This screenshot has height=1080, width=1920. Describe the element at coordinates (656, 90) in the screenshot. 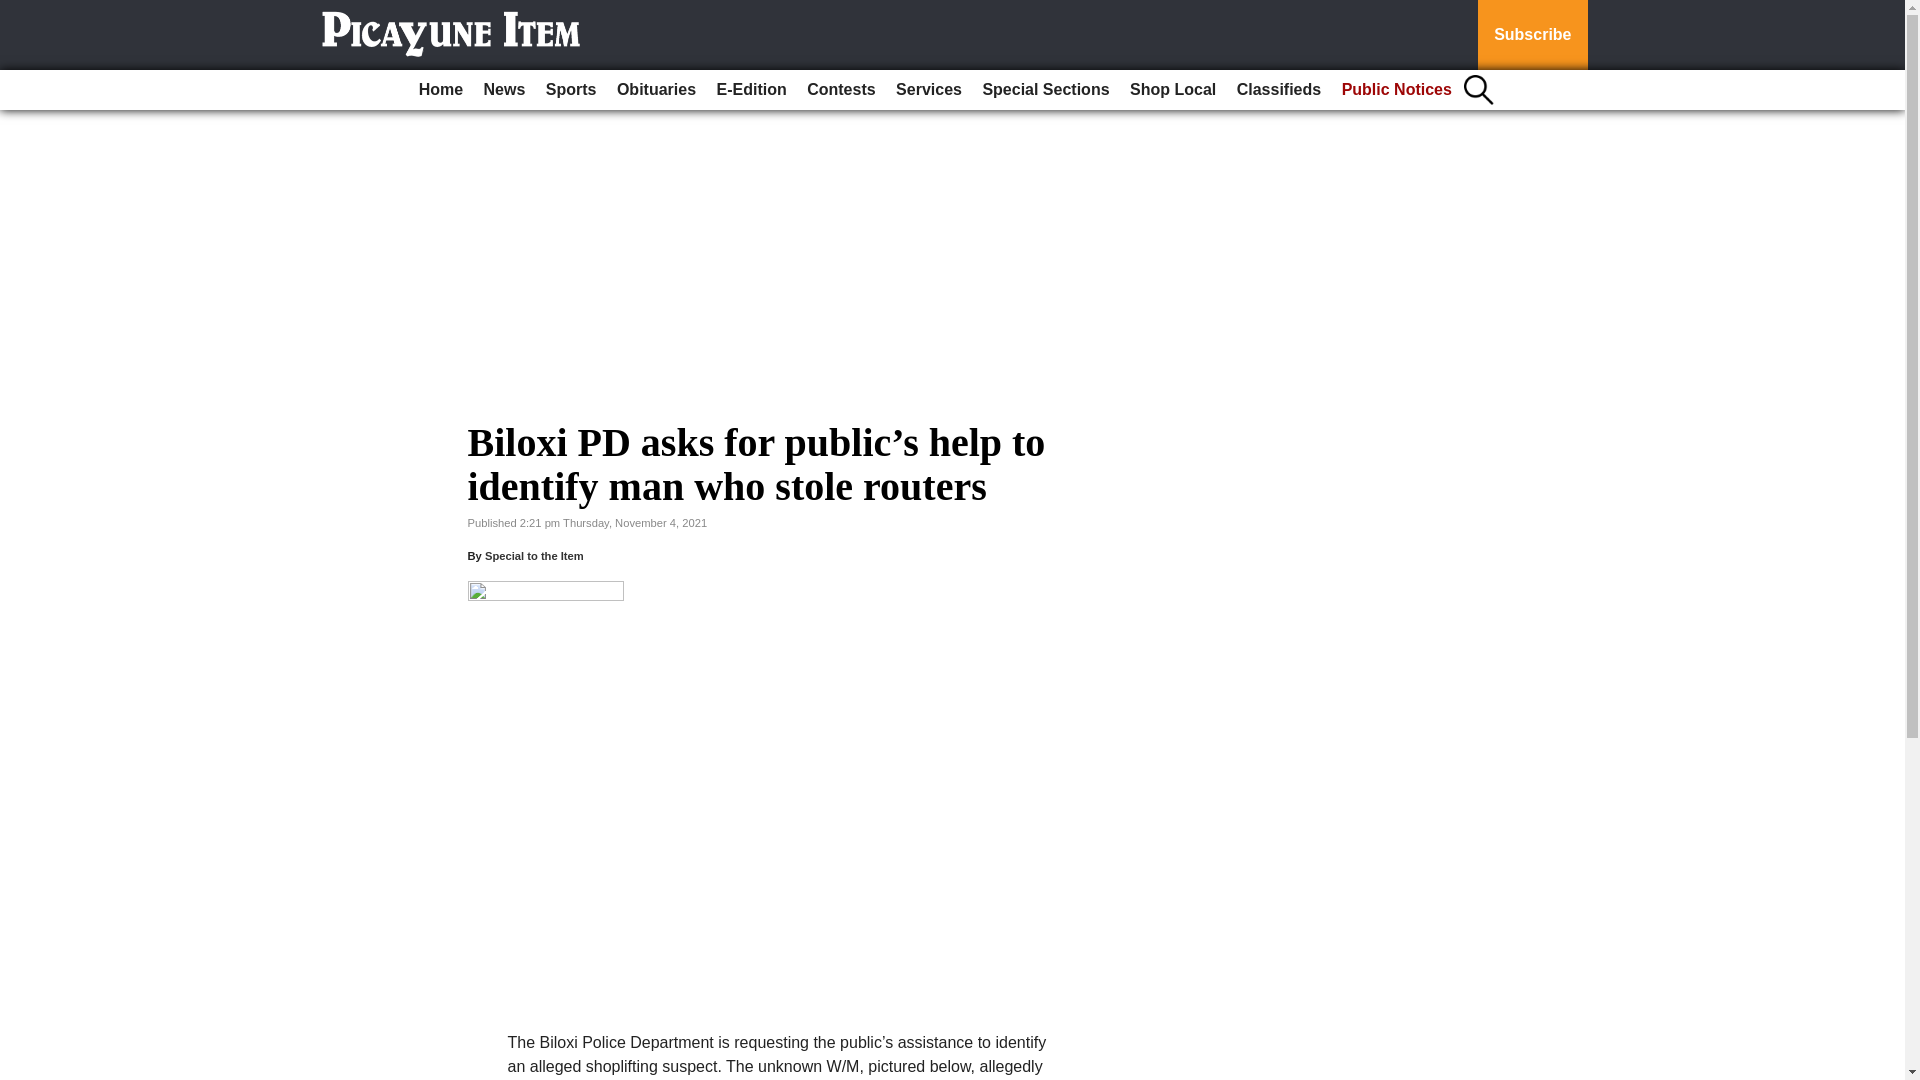

I see `Obituaries` at that location.